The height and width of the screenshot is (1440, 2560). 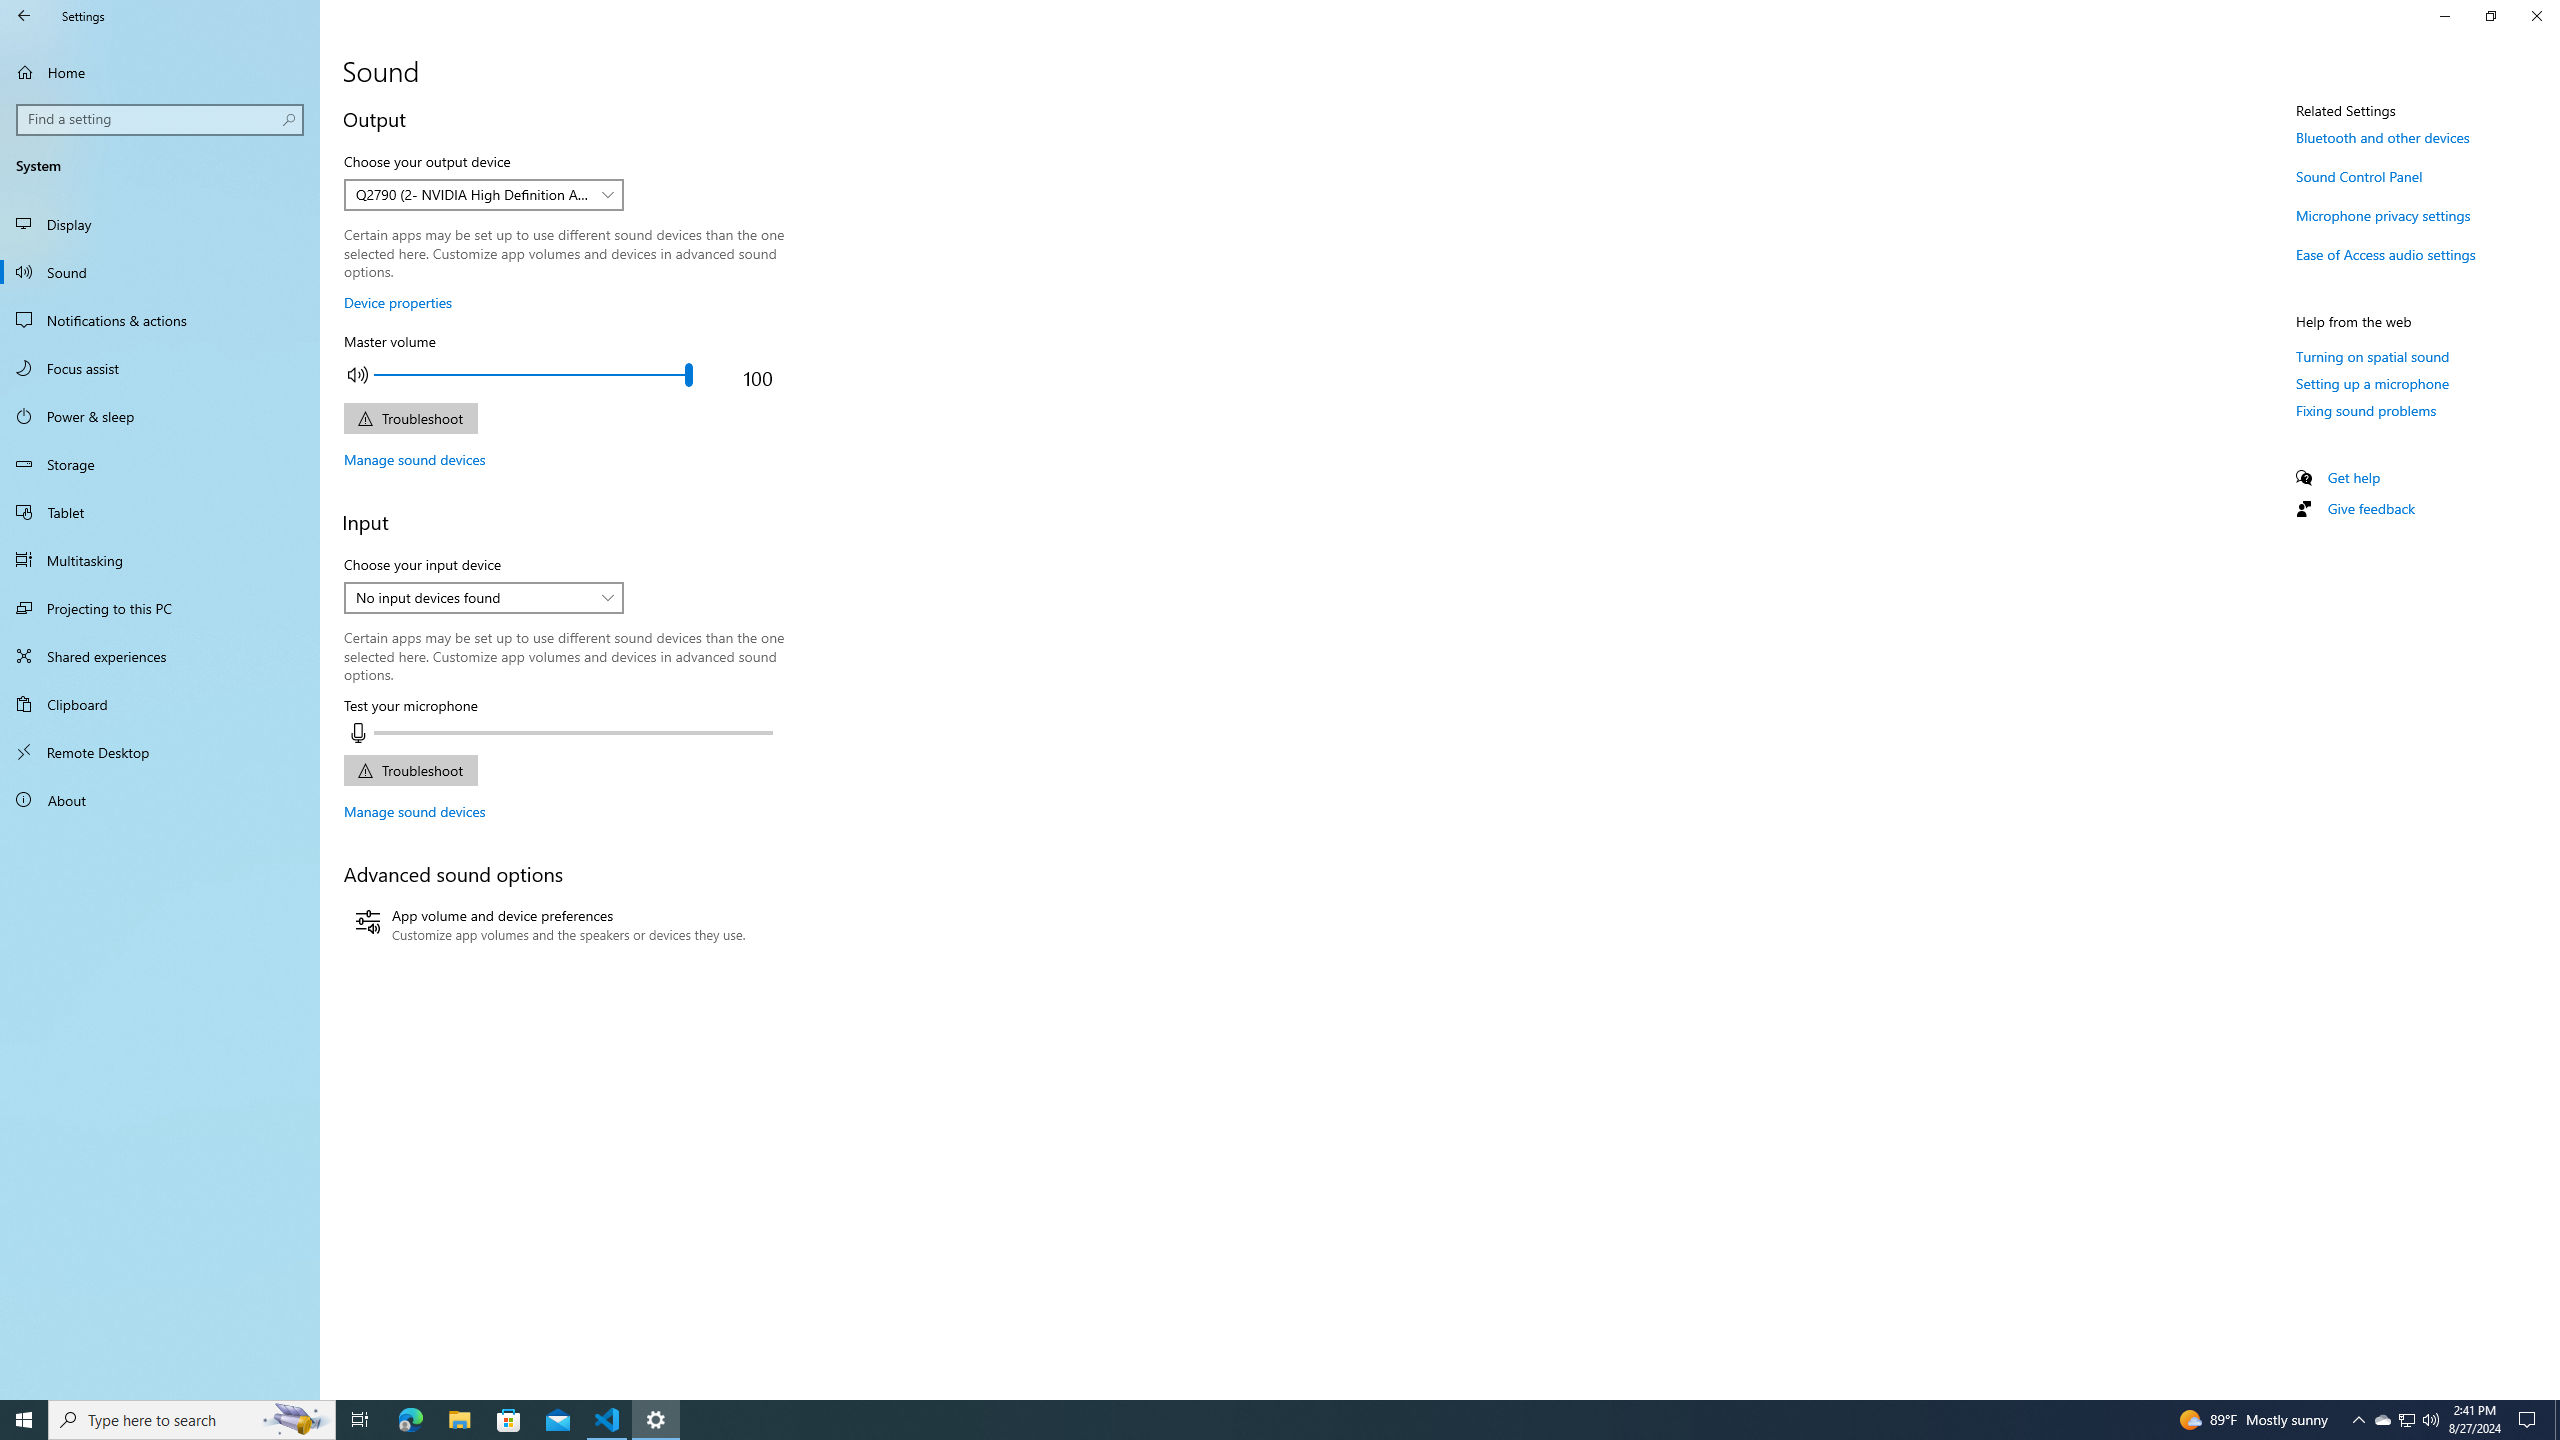 I want to click on Notifications & actions, so click(x=160, y=320).